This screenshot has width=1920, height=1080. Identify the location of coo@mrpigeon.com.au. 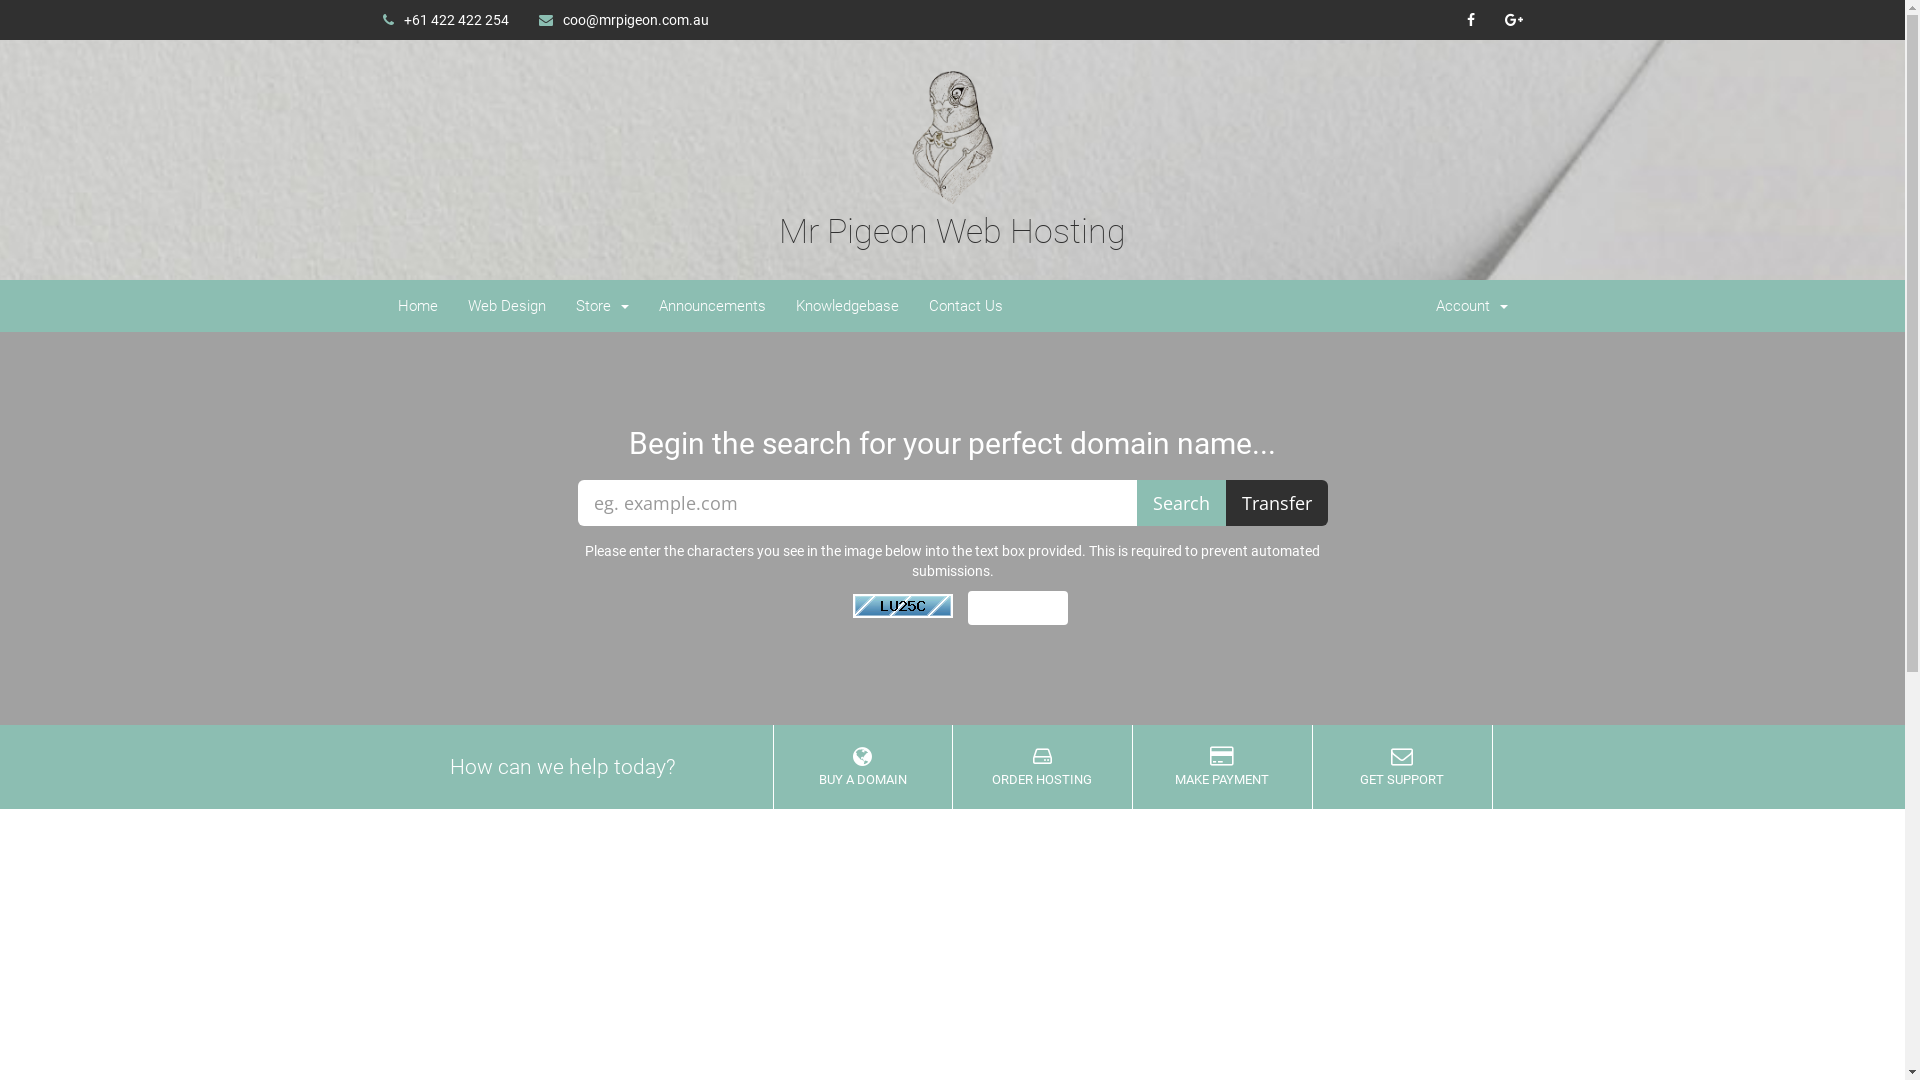
(624, 20).